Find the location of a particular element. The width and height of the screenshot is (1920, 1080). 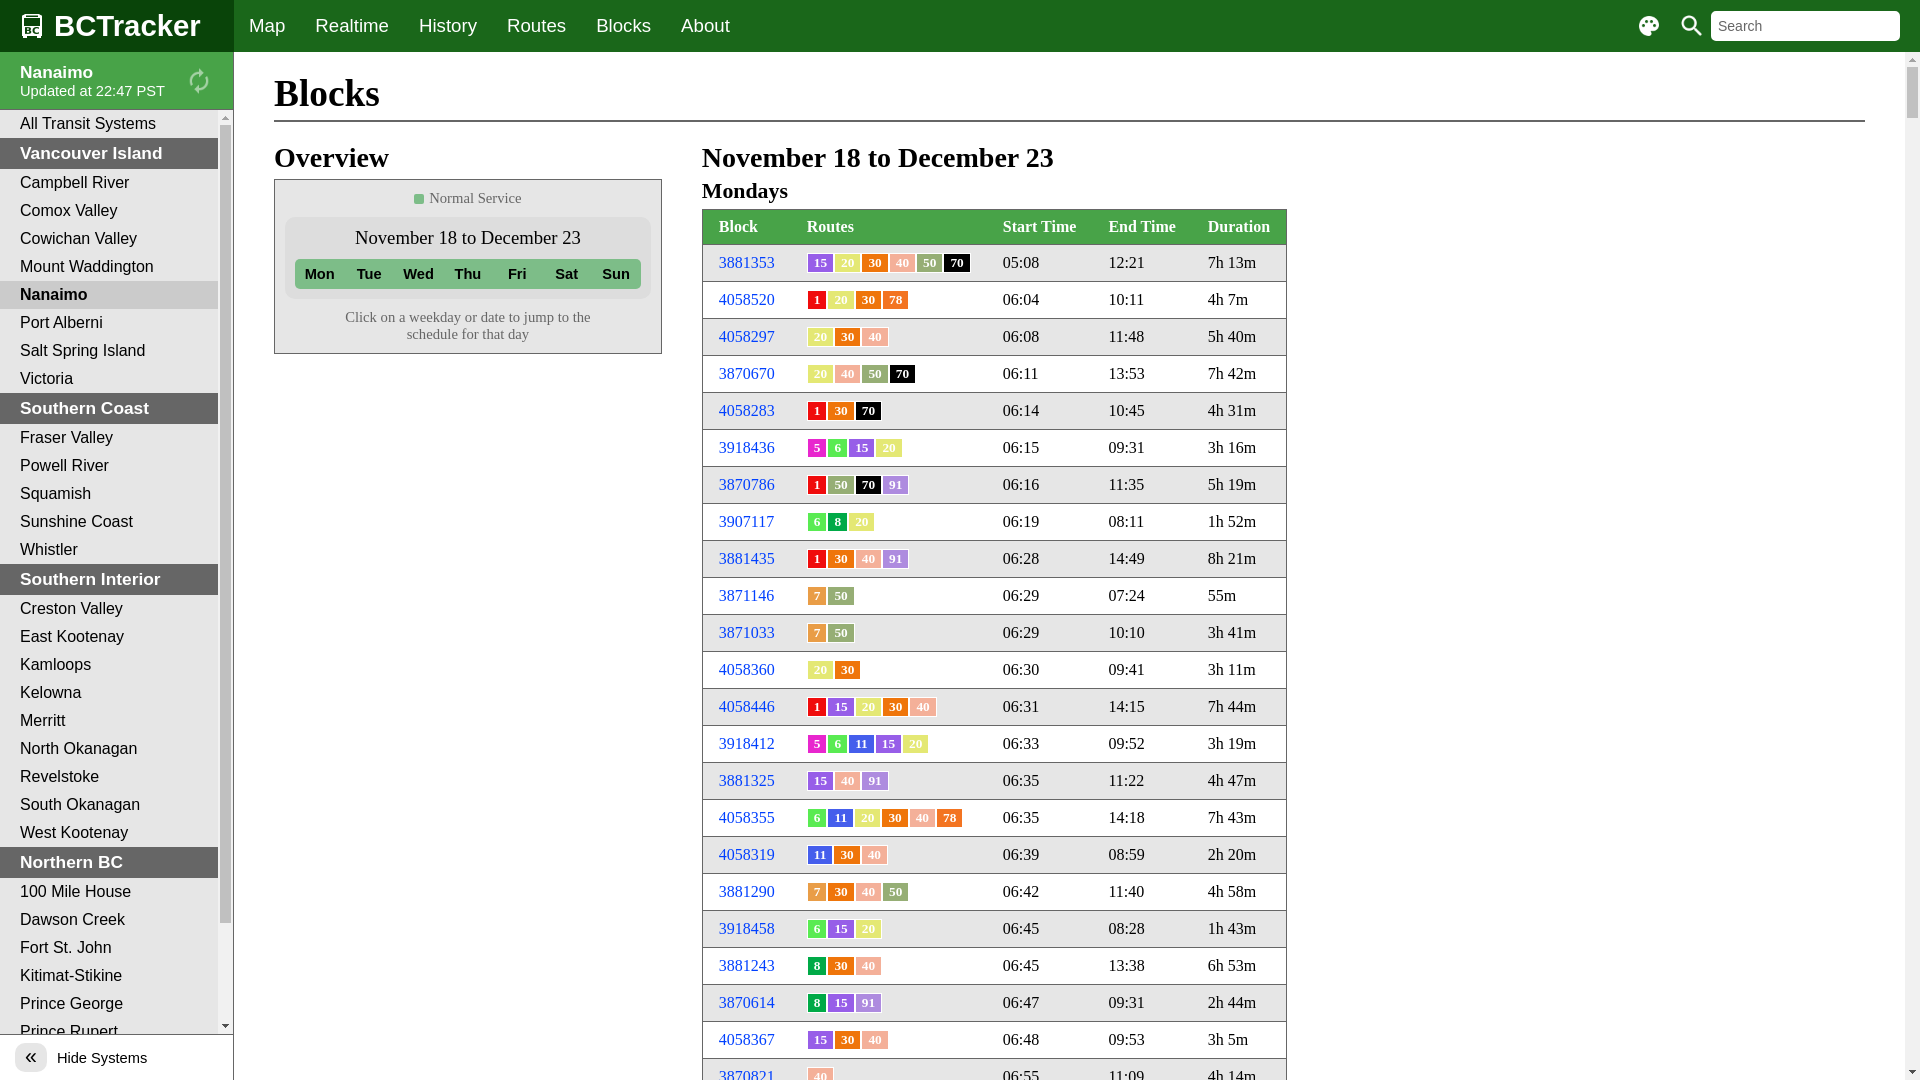

Fri is located at coordinates (518, 274).